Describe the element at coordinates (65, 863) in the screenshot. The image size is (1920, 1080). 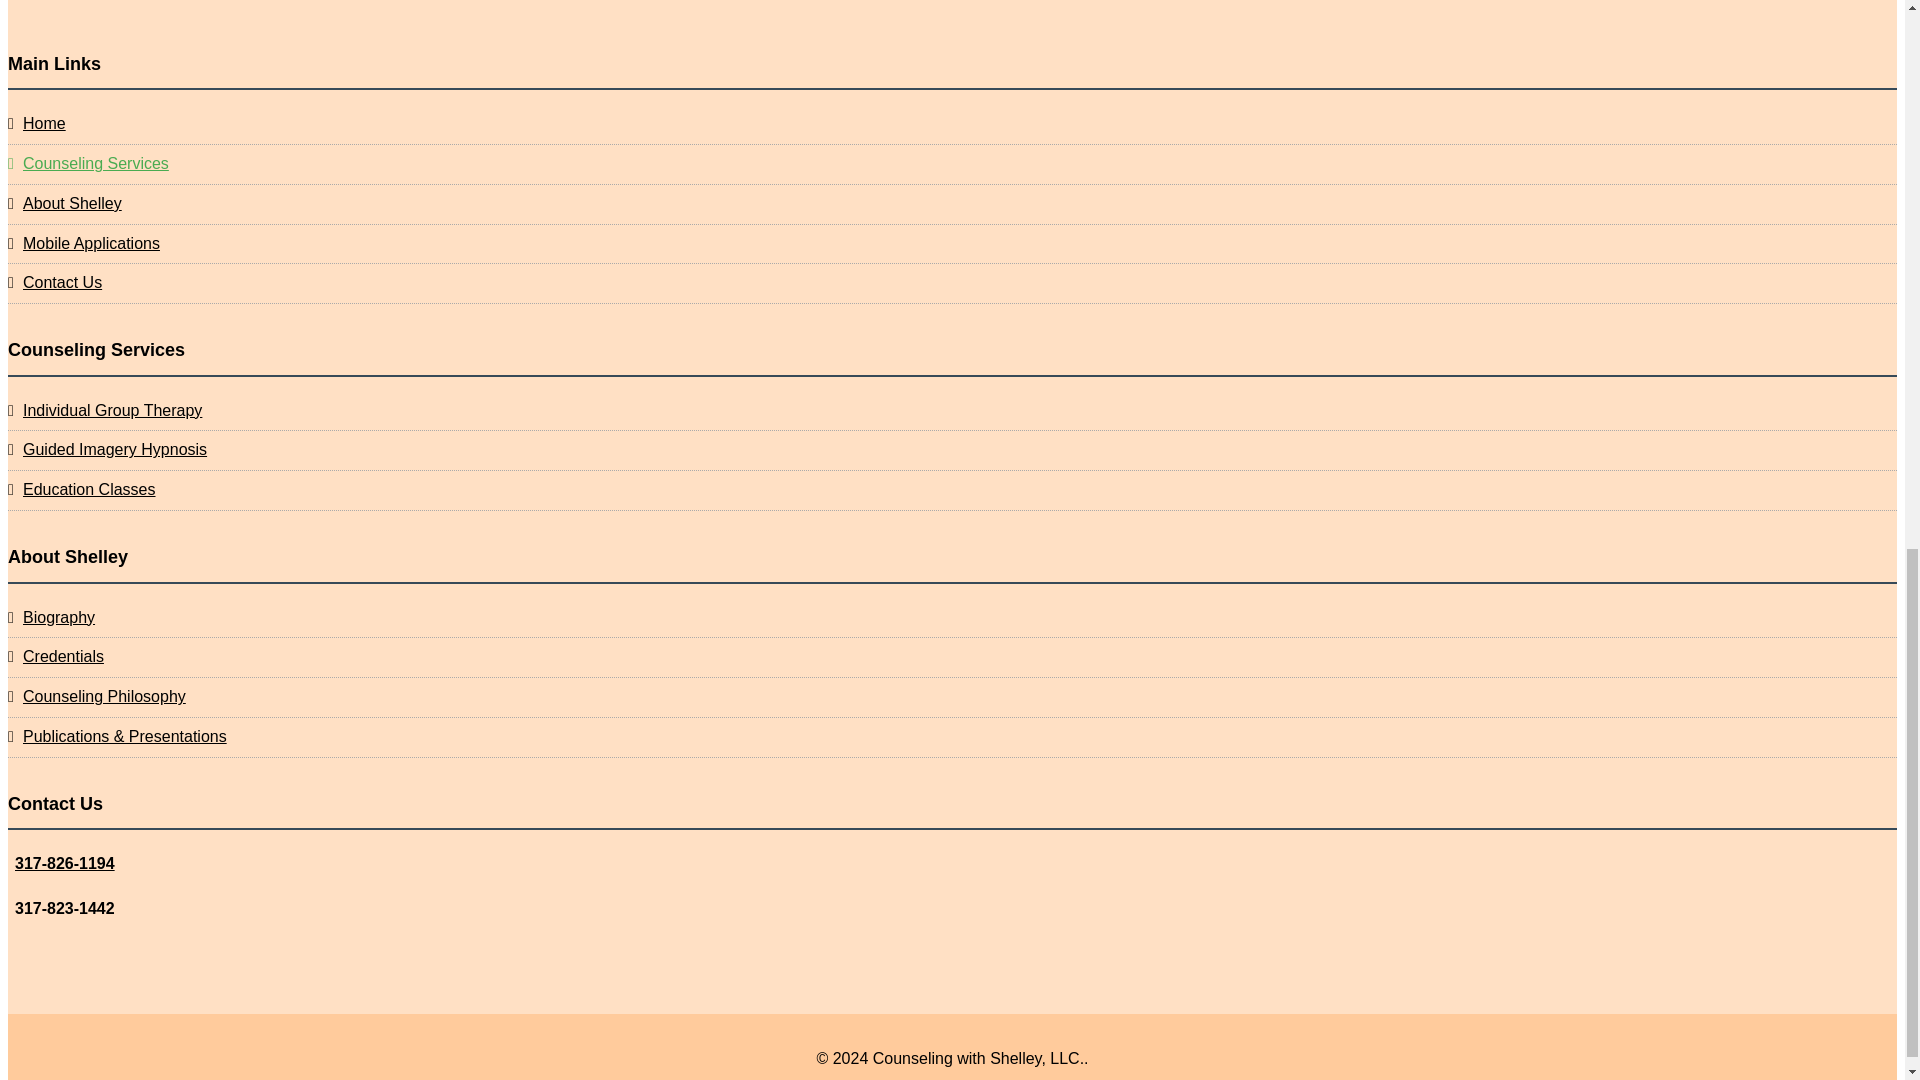
I see `317-826-1194` at that location.